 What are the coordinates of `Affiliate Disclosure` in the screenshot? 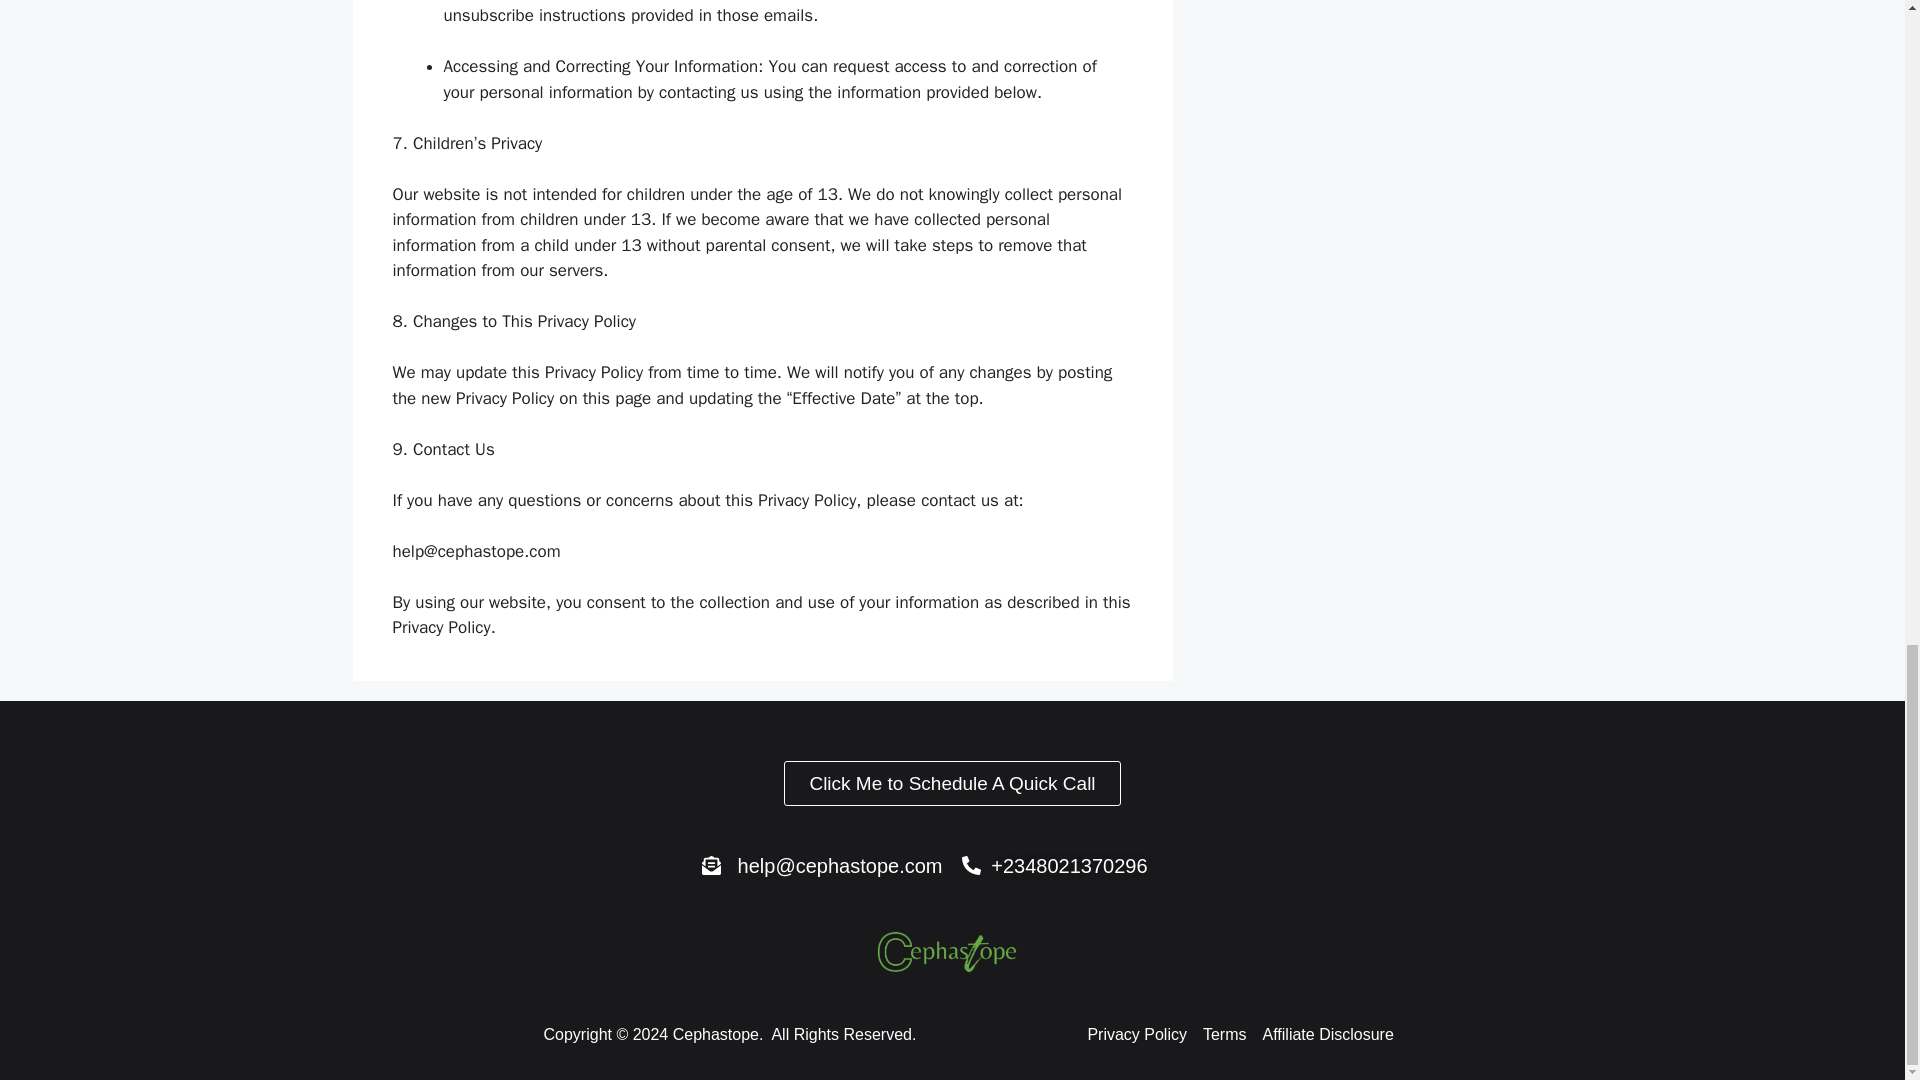 It's located at (1328, 1034).